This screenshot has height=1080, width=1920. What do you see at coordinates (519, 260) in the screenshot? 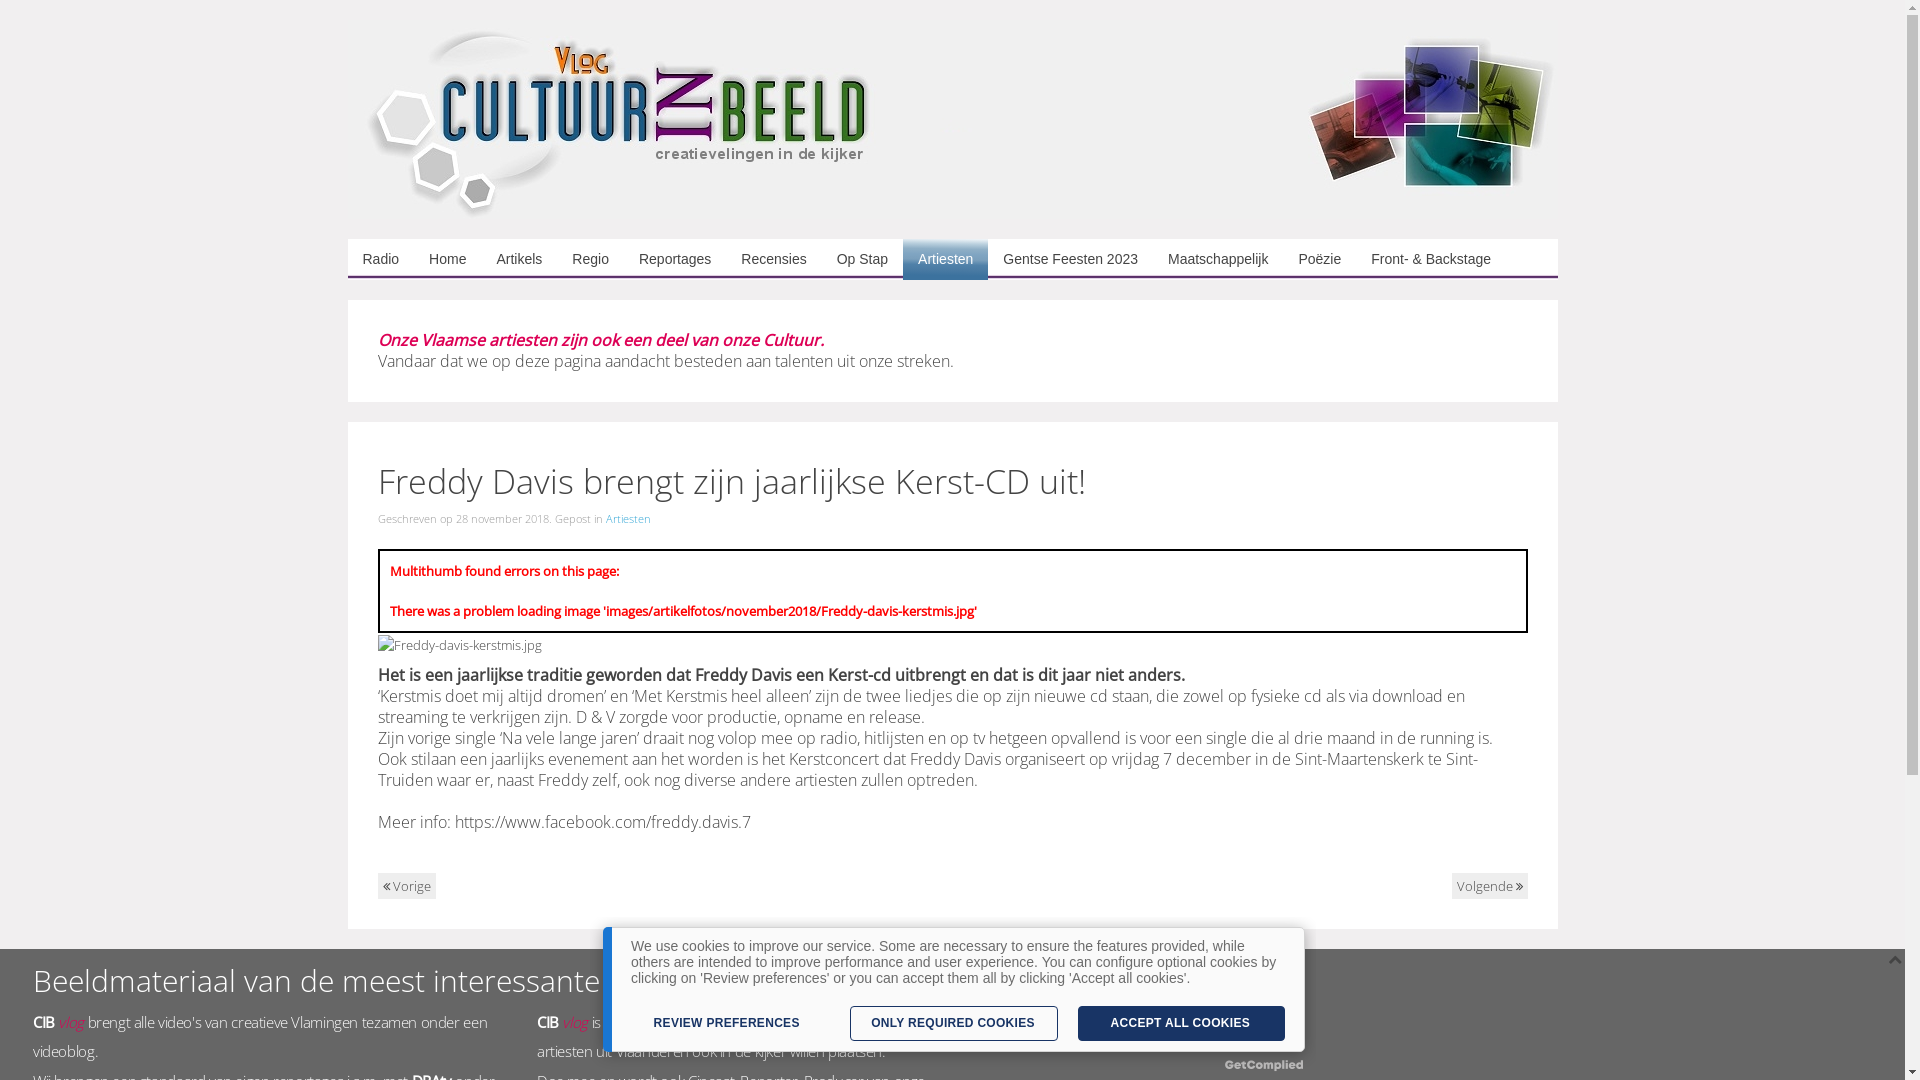
I see `Artikels` at bounding box center [519, 260].